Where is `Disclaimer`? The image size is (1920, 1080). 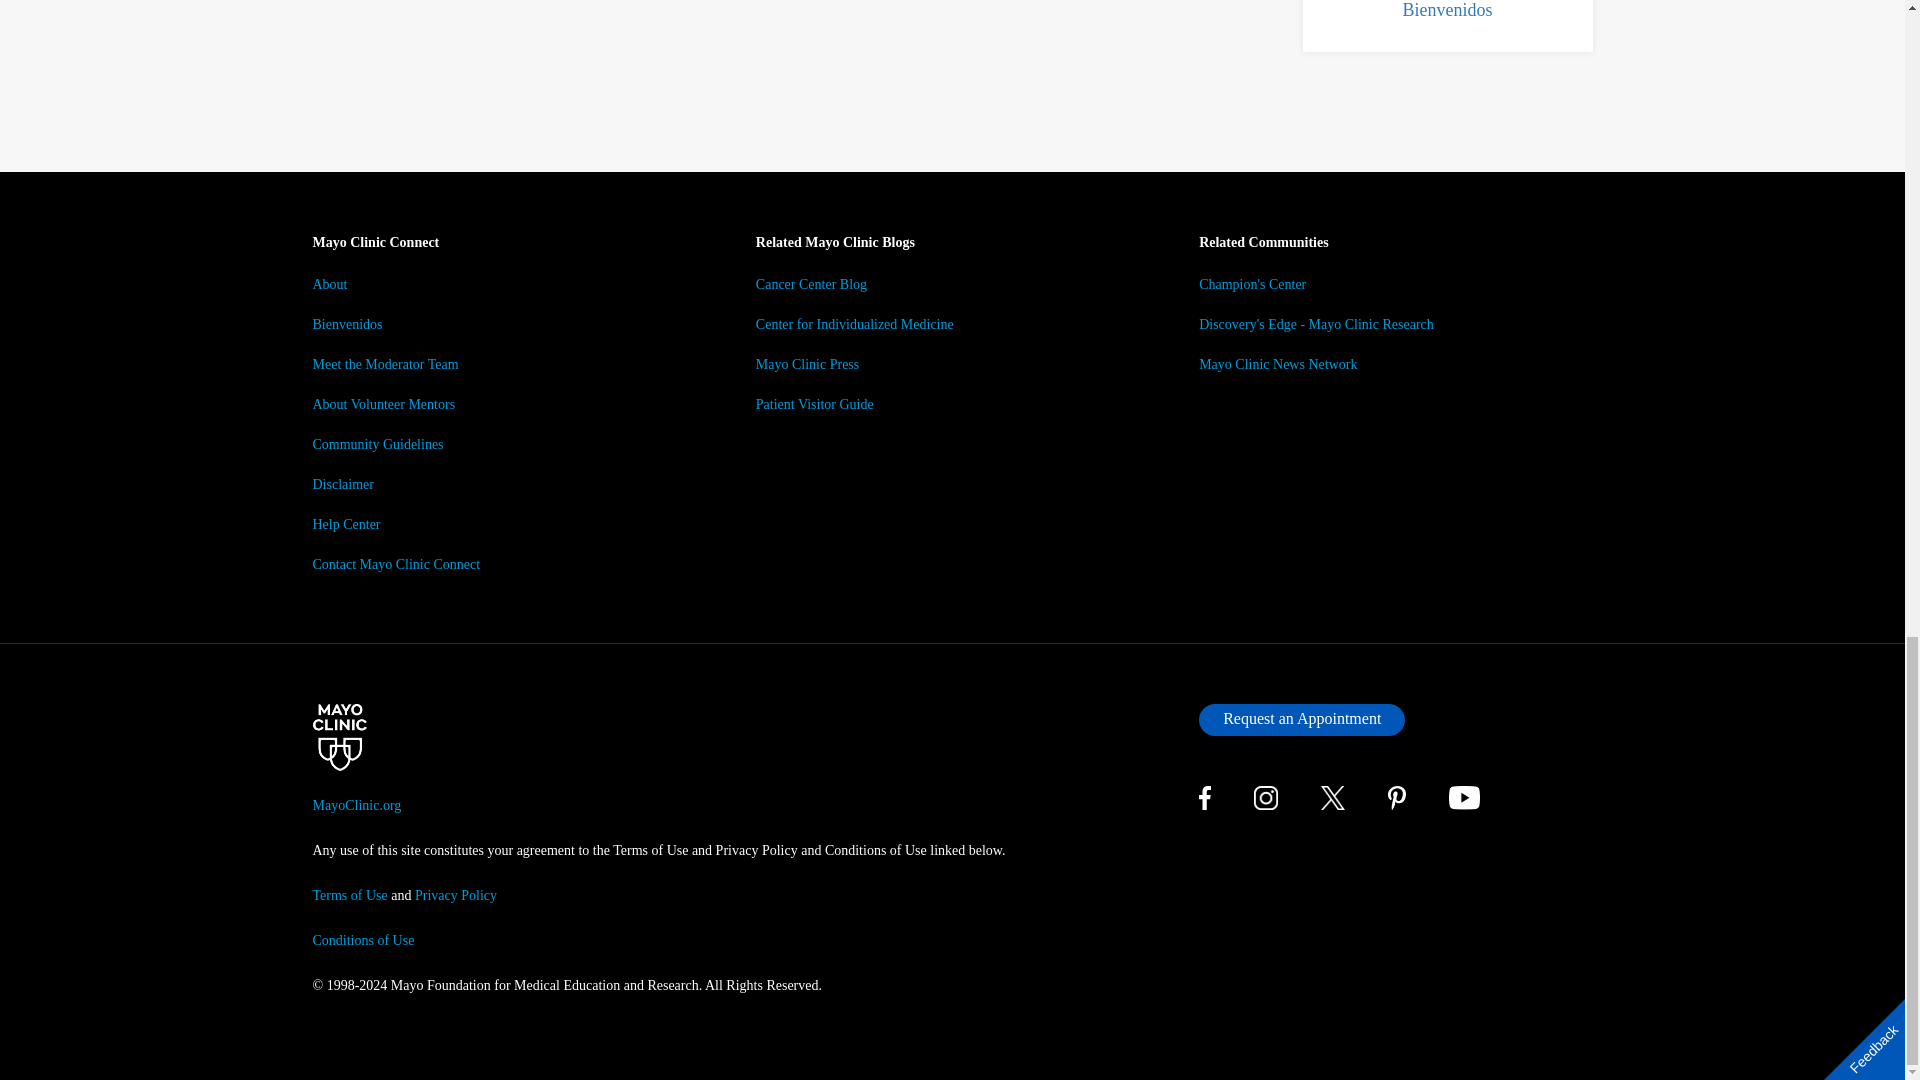 Disclaimer is located at coordinates (342, 484).